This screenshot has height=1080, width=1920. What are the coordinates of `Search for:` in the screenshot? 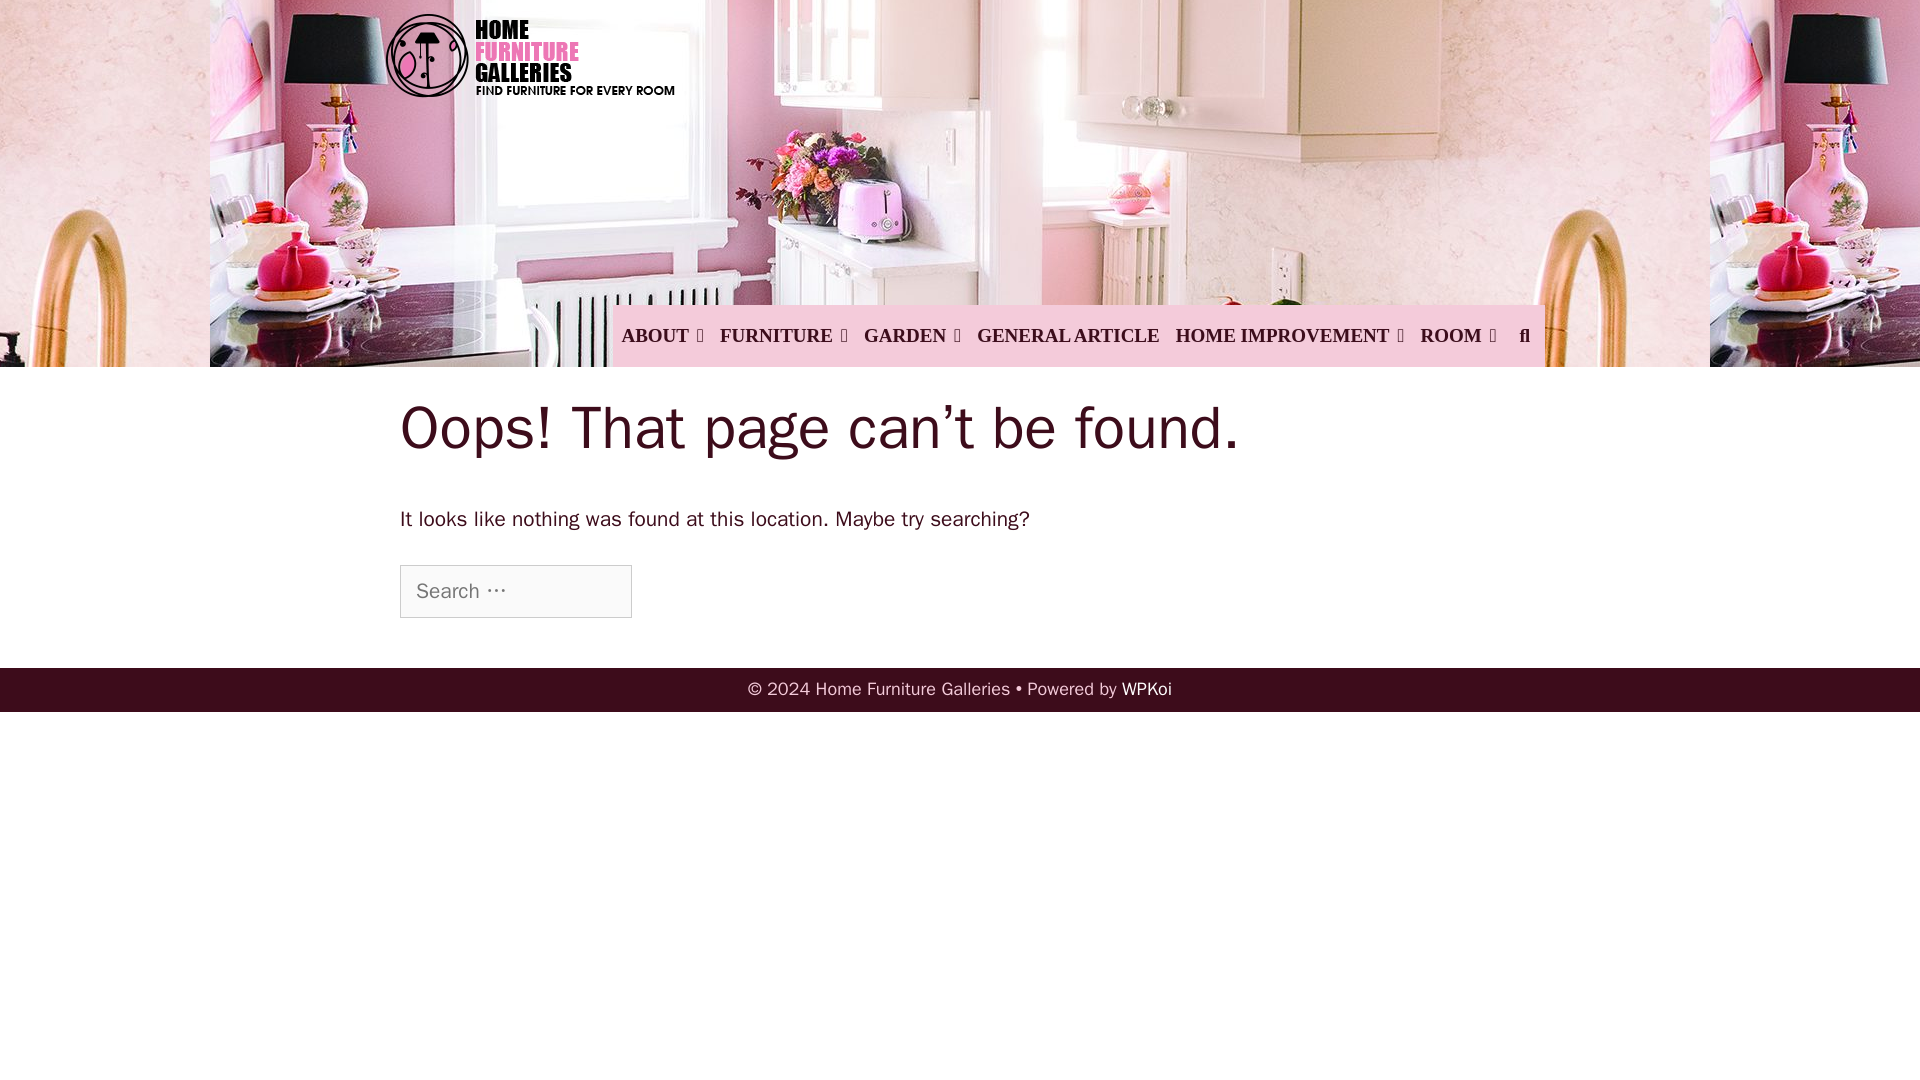 It's located at (515, 591).